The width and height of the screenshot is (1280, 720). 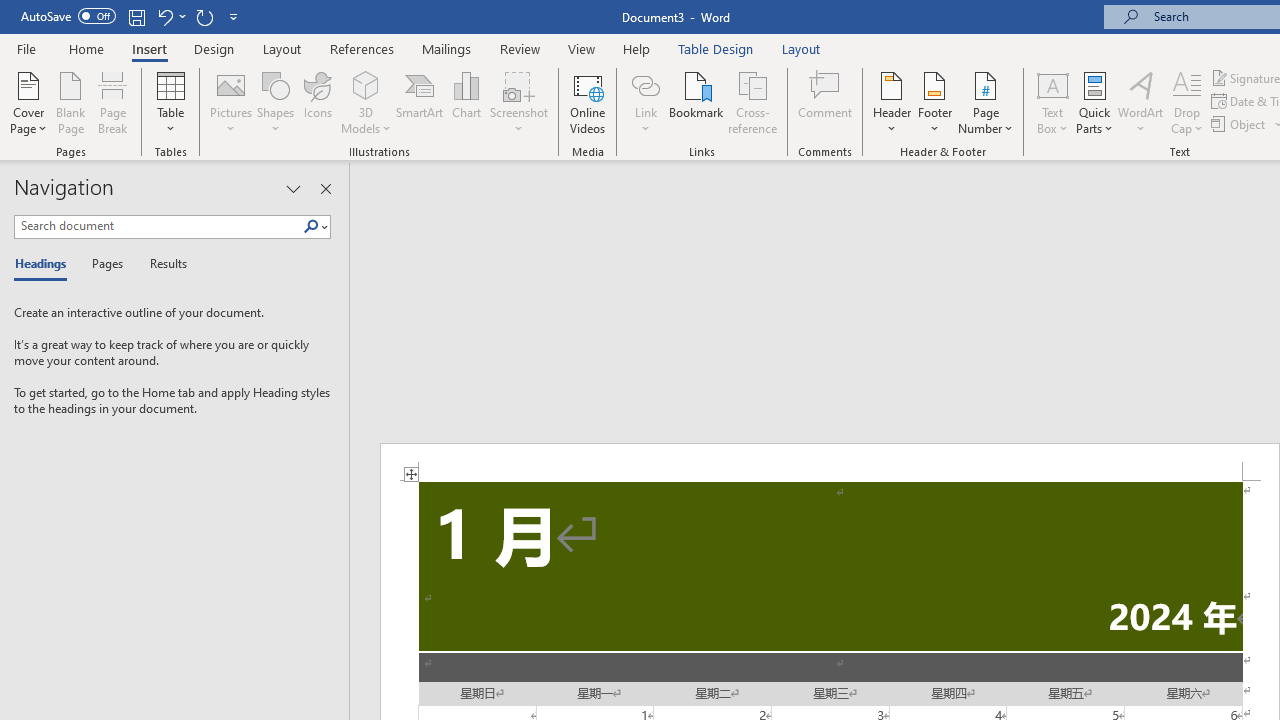 I want to click on References, so click(x=362, y=48).